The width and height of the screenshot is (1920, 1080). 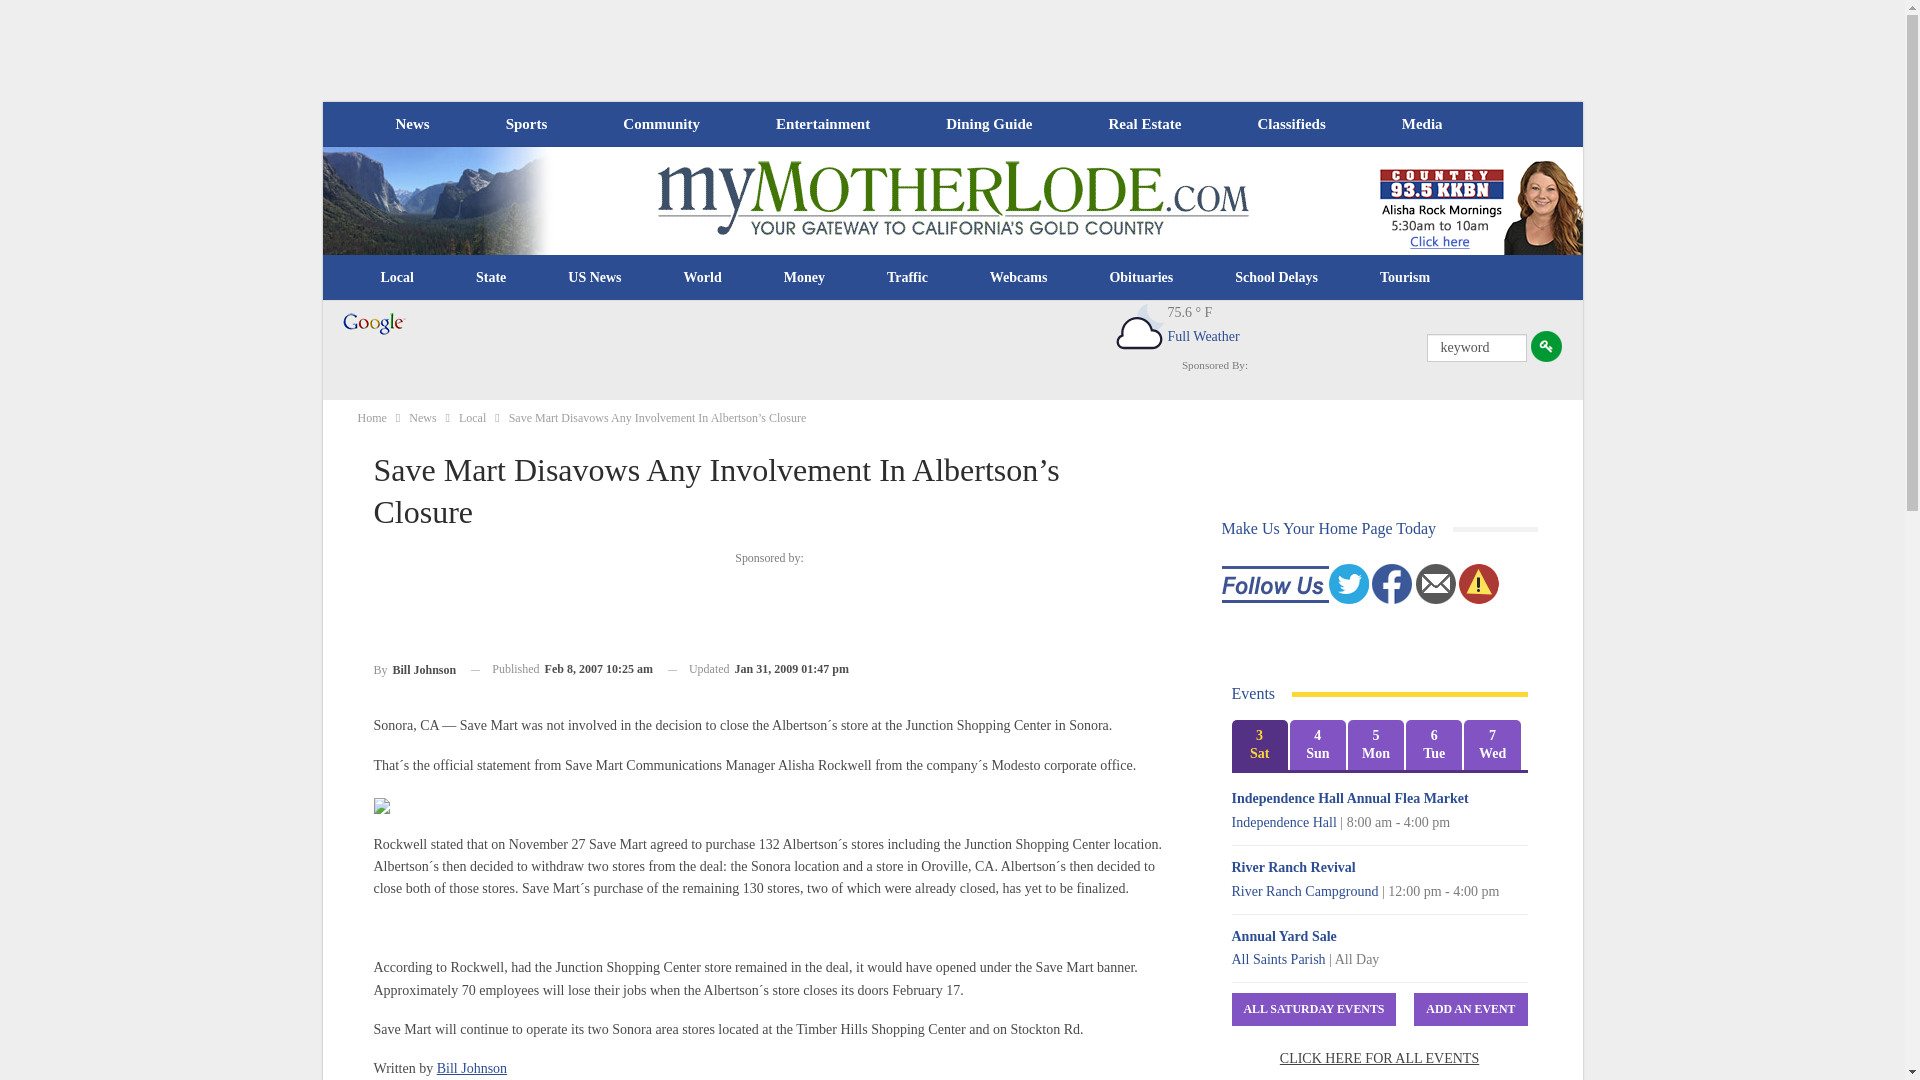 I want to click on Classifieds, so click(x=1290, y=124).